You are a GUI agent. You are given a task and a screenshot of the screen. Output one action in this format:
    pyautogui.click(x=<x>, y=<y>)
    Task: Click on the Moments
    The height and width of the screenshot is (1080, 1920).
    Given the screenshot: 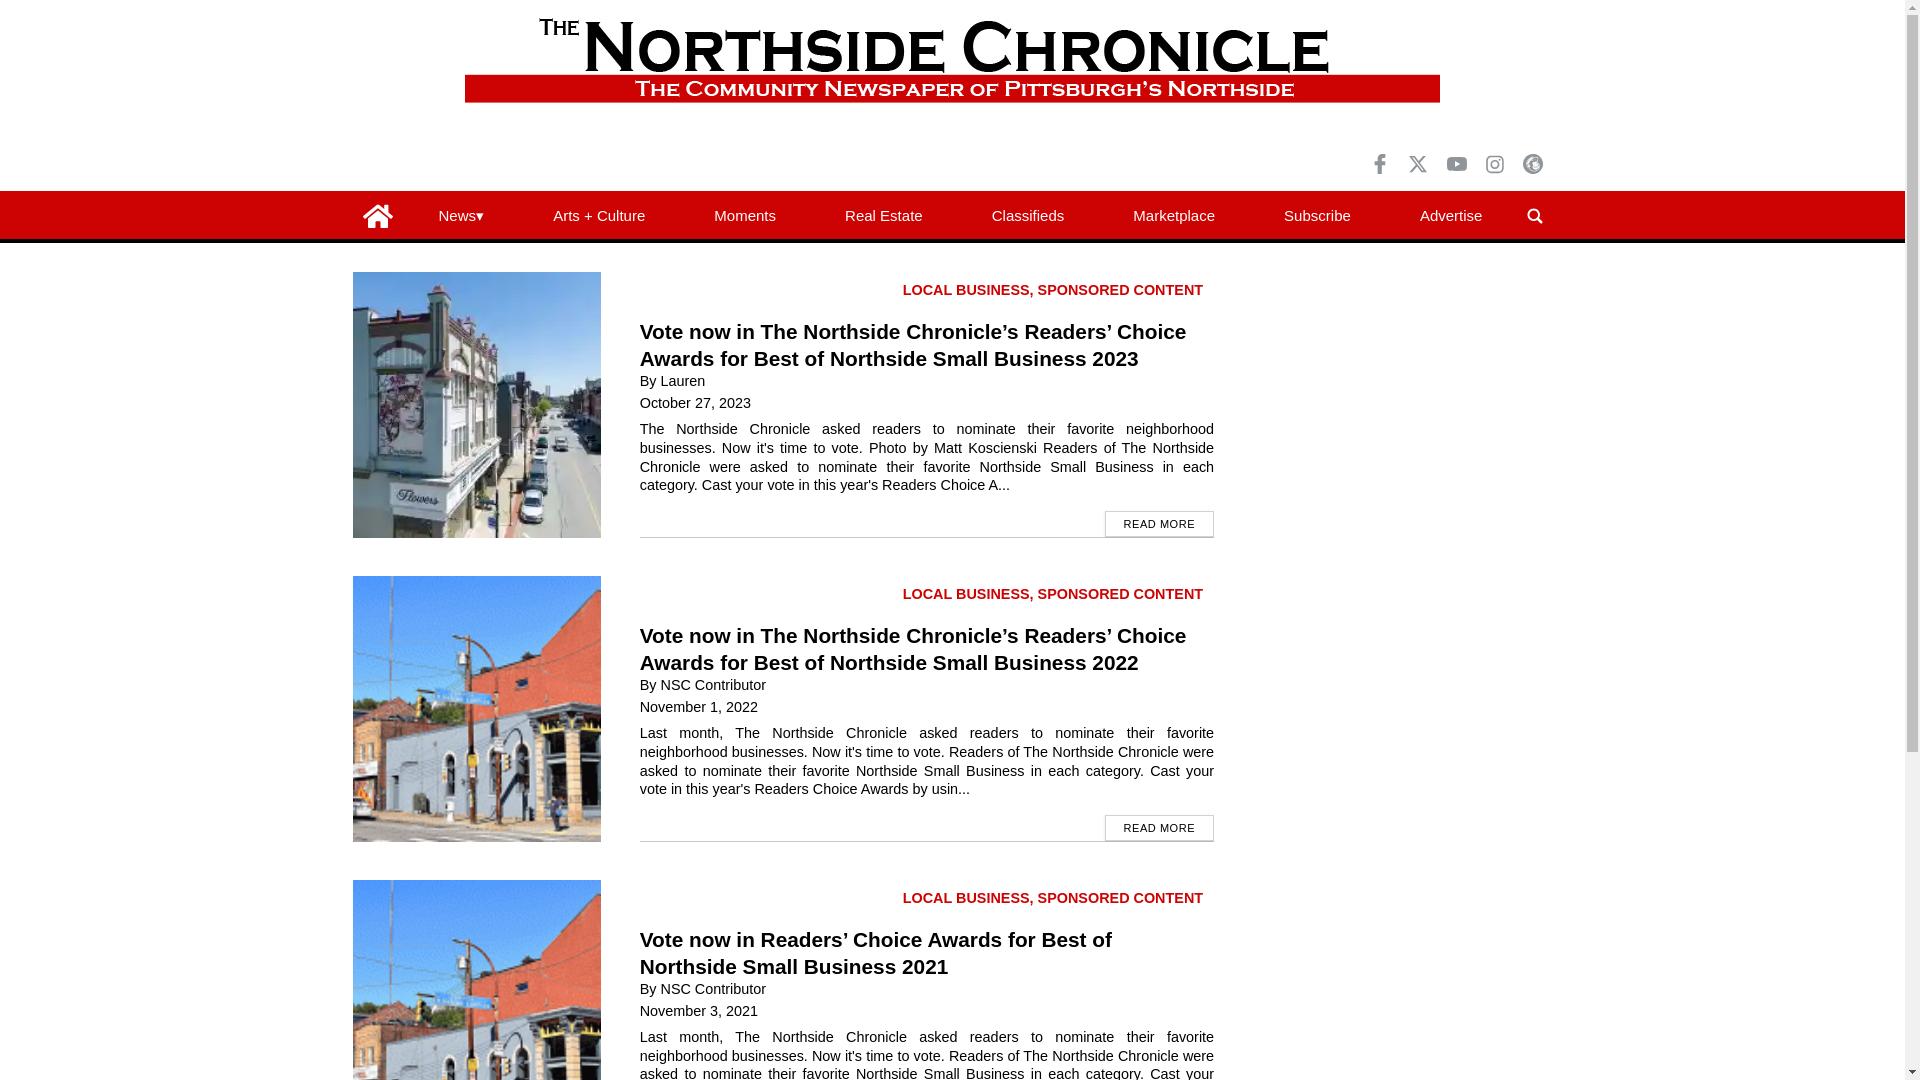 What is the action you would take?
    pyautogui.click(x=744, y=216)
    